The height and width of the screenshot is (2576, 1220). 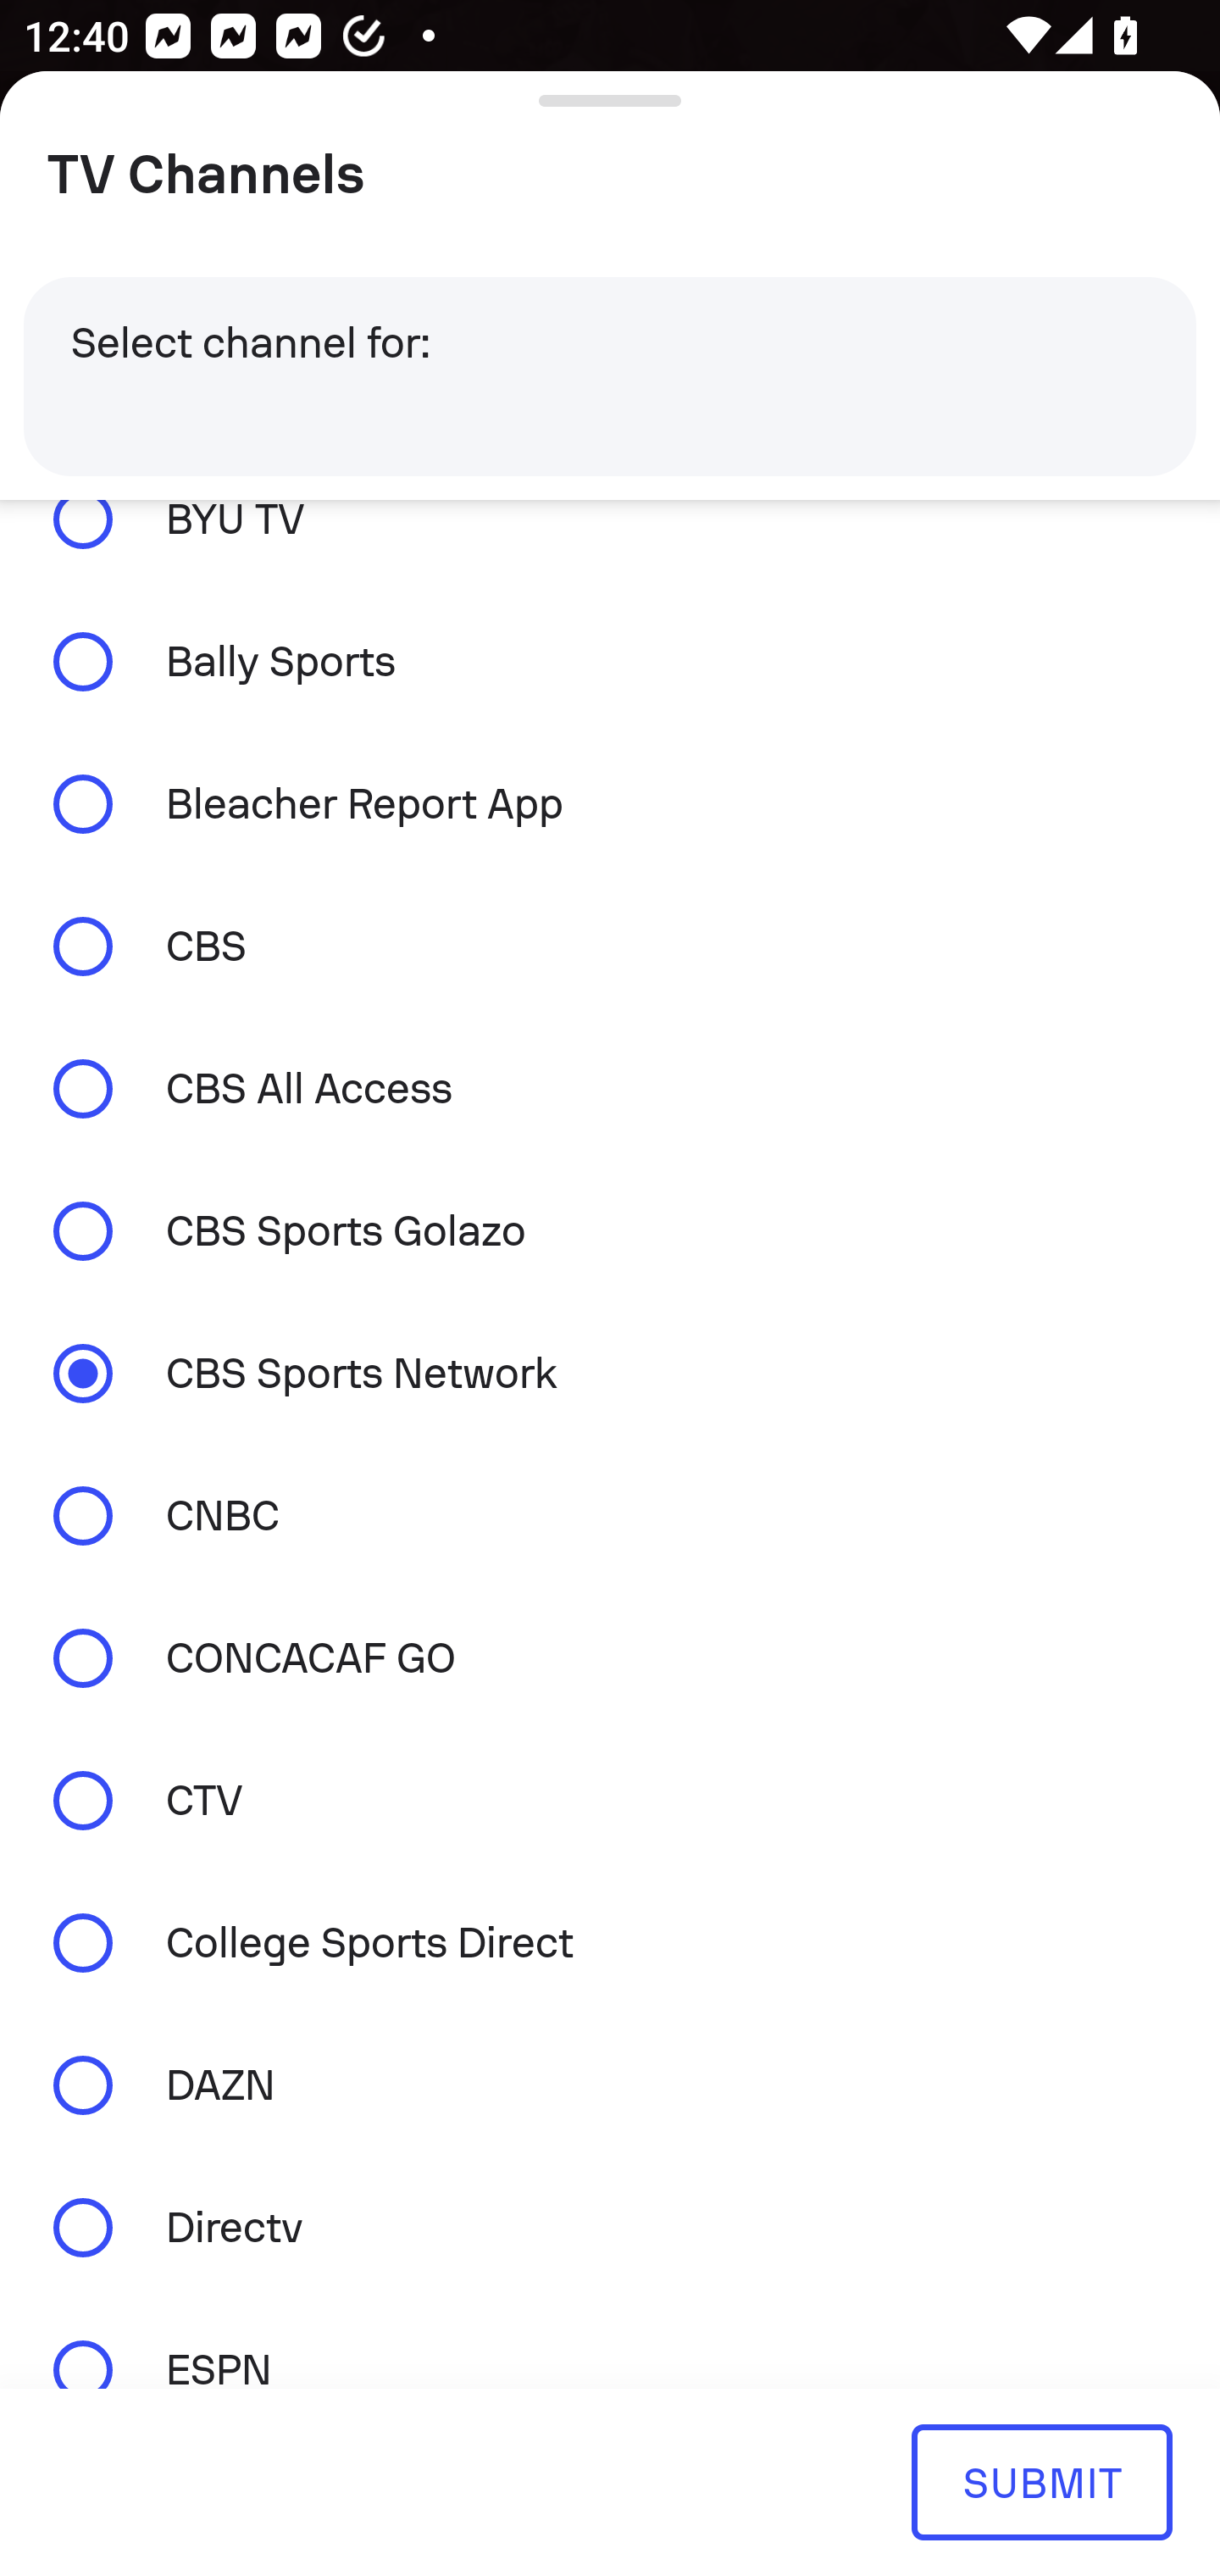 I want to click on CBS, so click(x=610, y=946).